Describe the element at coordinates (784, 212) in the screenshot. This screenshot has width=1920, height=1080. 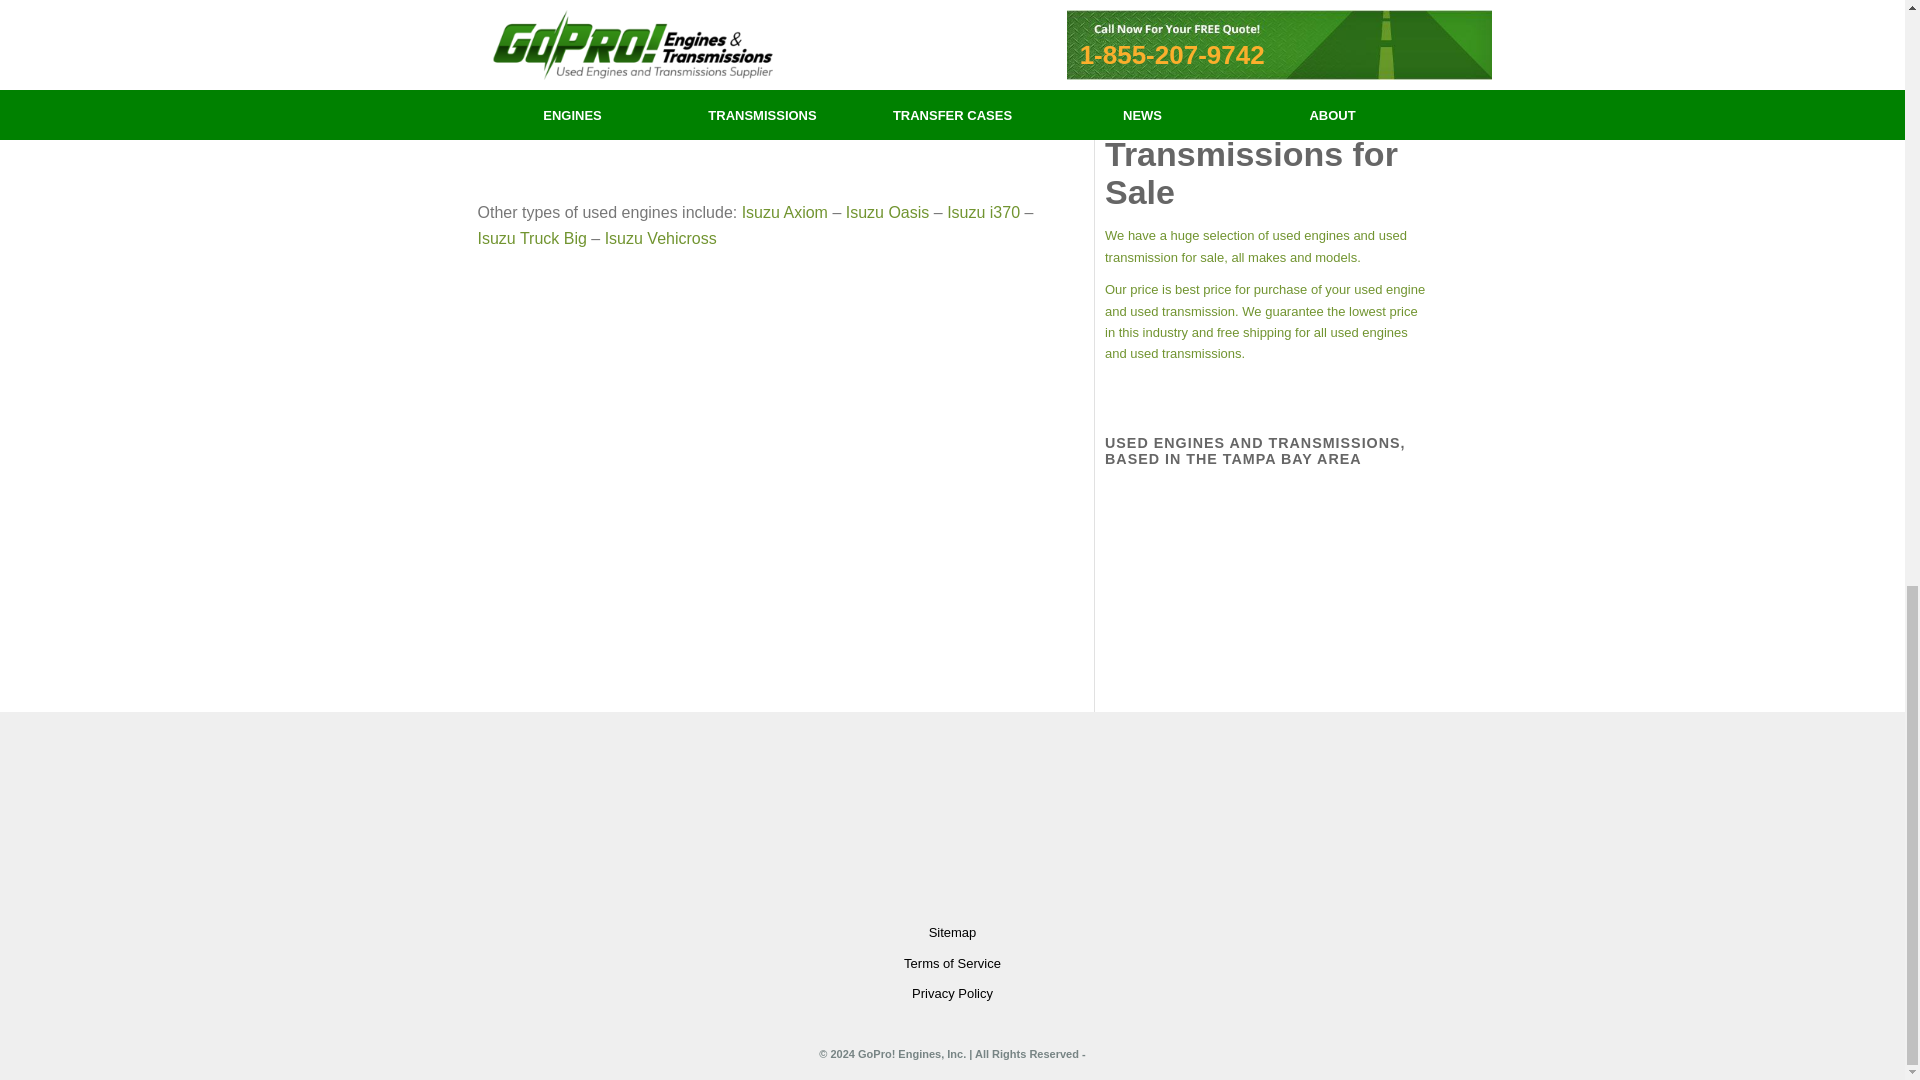
I see `Isuzu Axiom` at that location.